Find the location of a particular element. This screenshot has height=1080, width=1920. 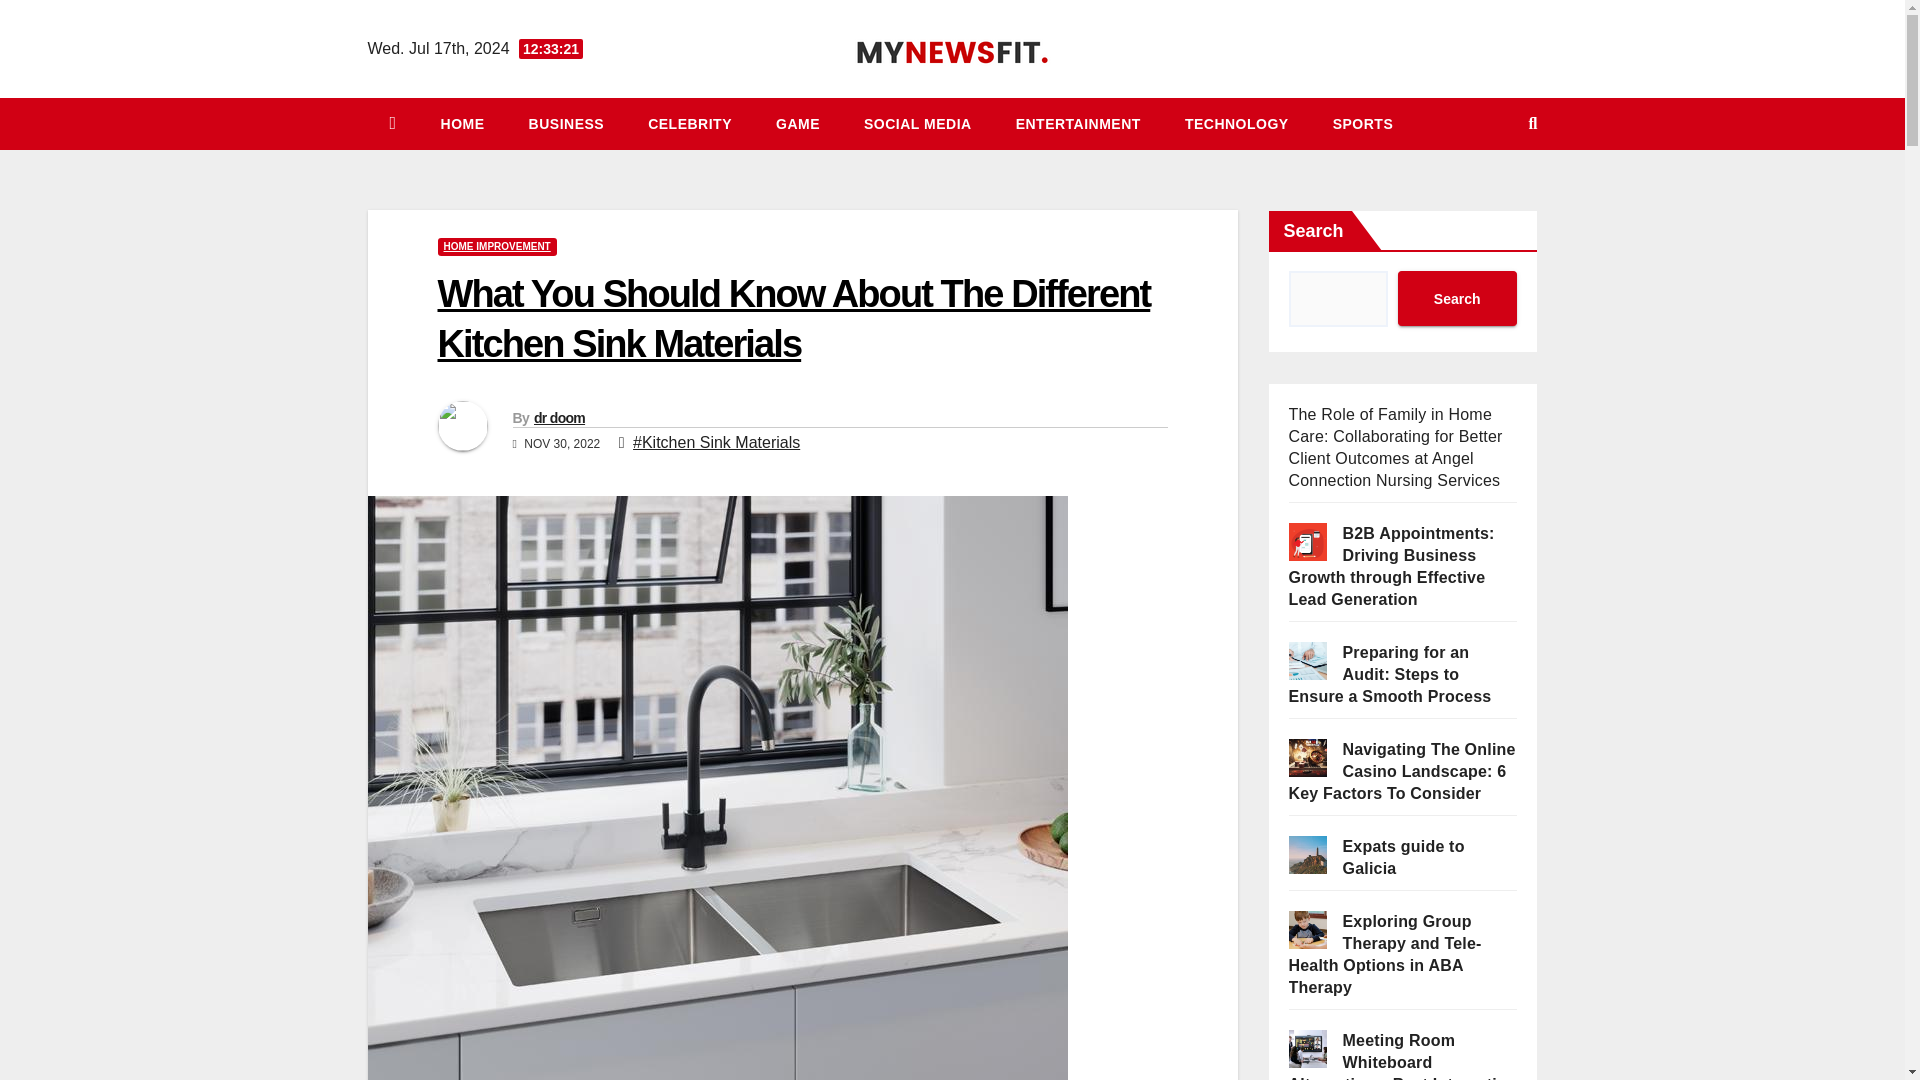

Sports is located at coordinates (1364, 124).